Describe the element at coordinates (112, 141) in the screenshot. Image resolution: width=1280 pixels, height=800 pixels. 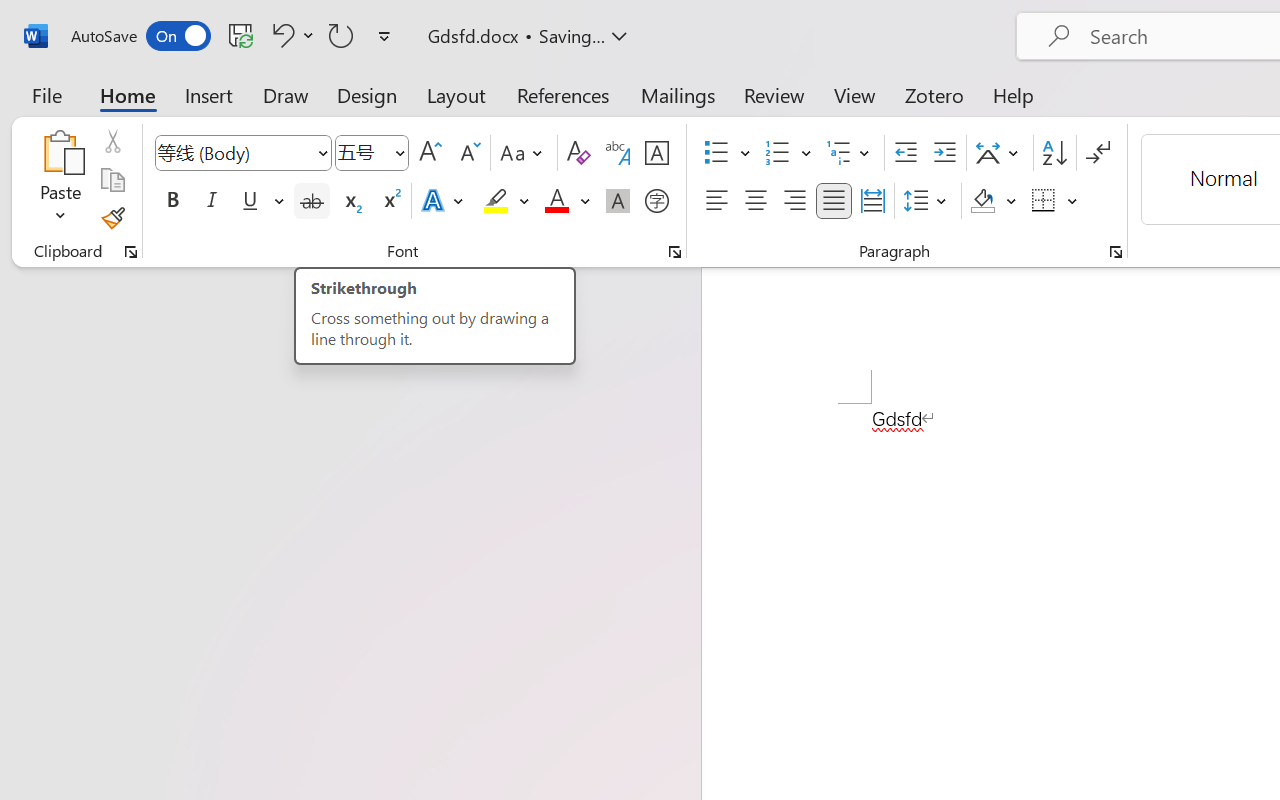
I see `Cut` at that location.